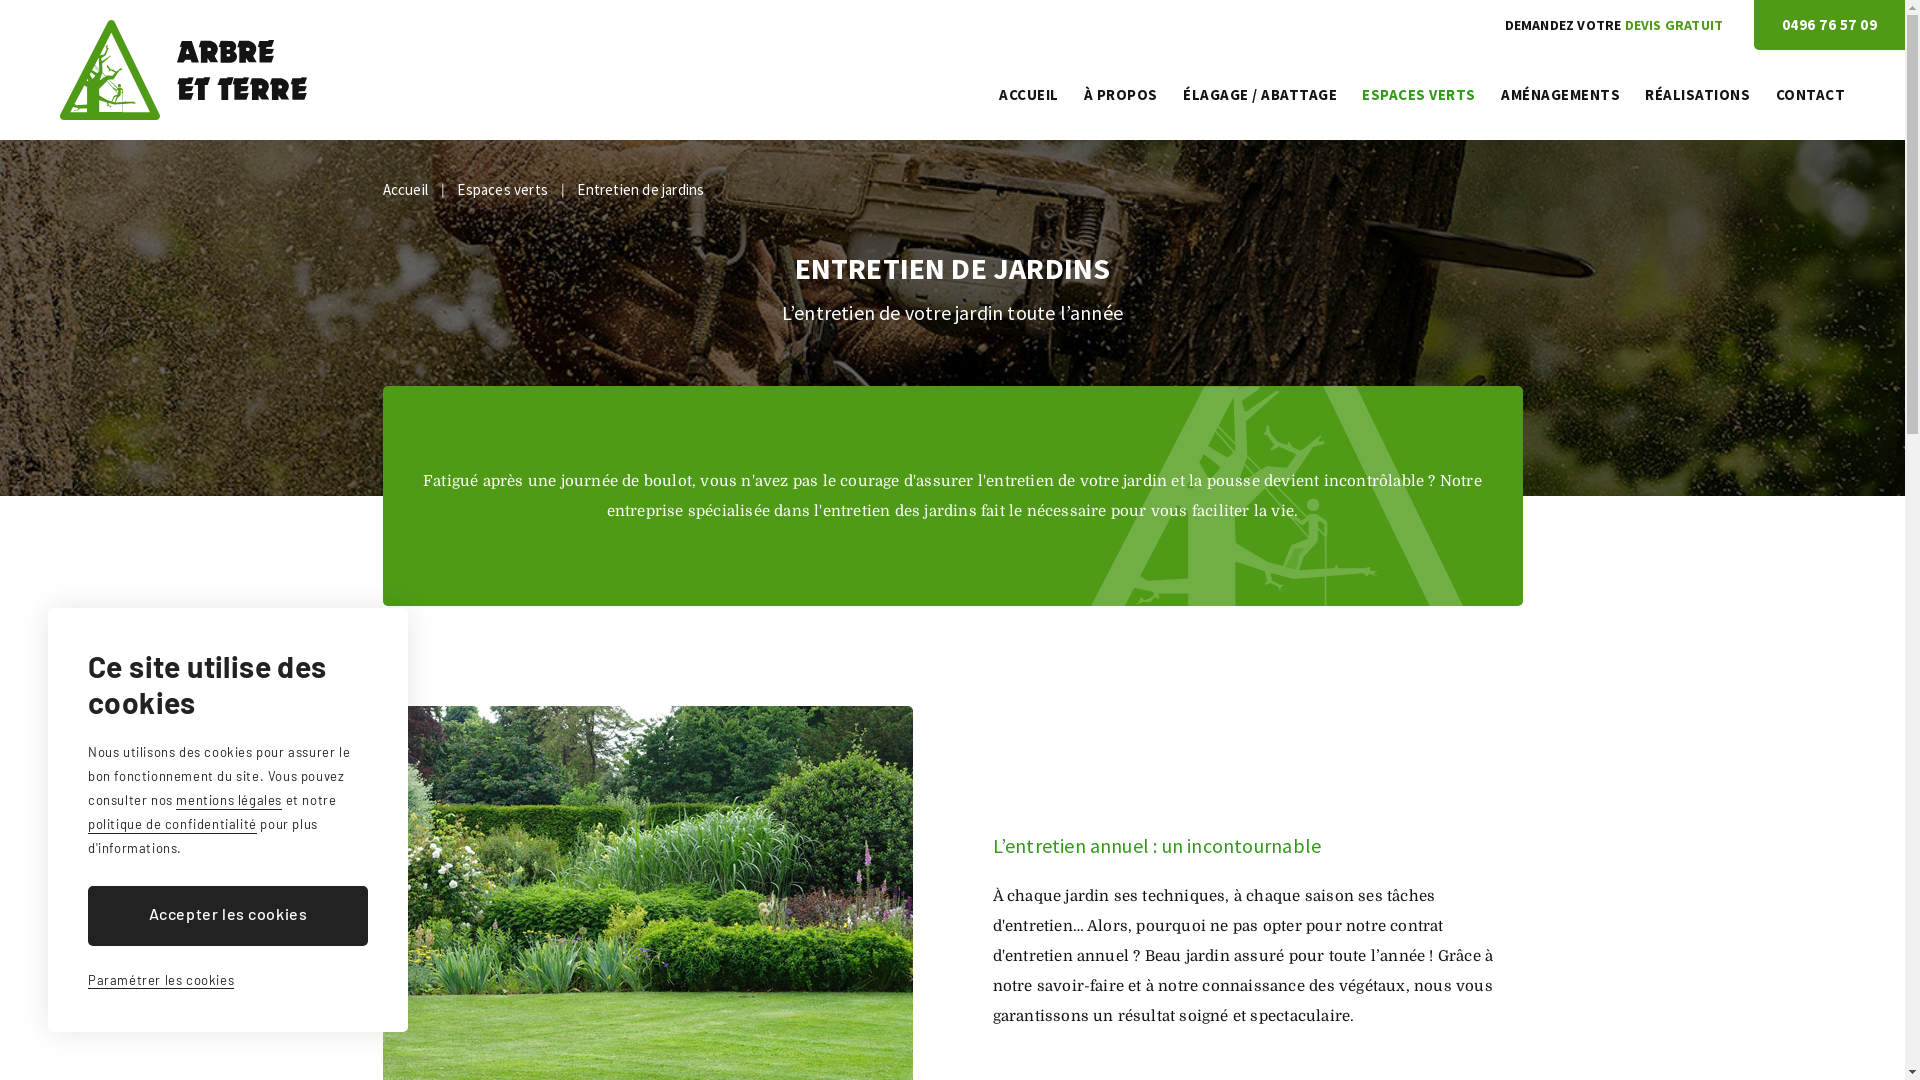 Image resolution: width=1920 pixels, height=1080 pixels. Describe the element at coordinates (184, 70) in the screenshot. I see `Arbre et terre` at that location.